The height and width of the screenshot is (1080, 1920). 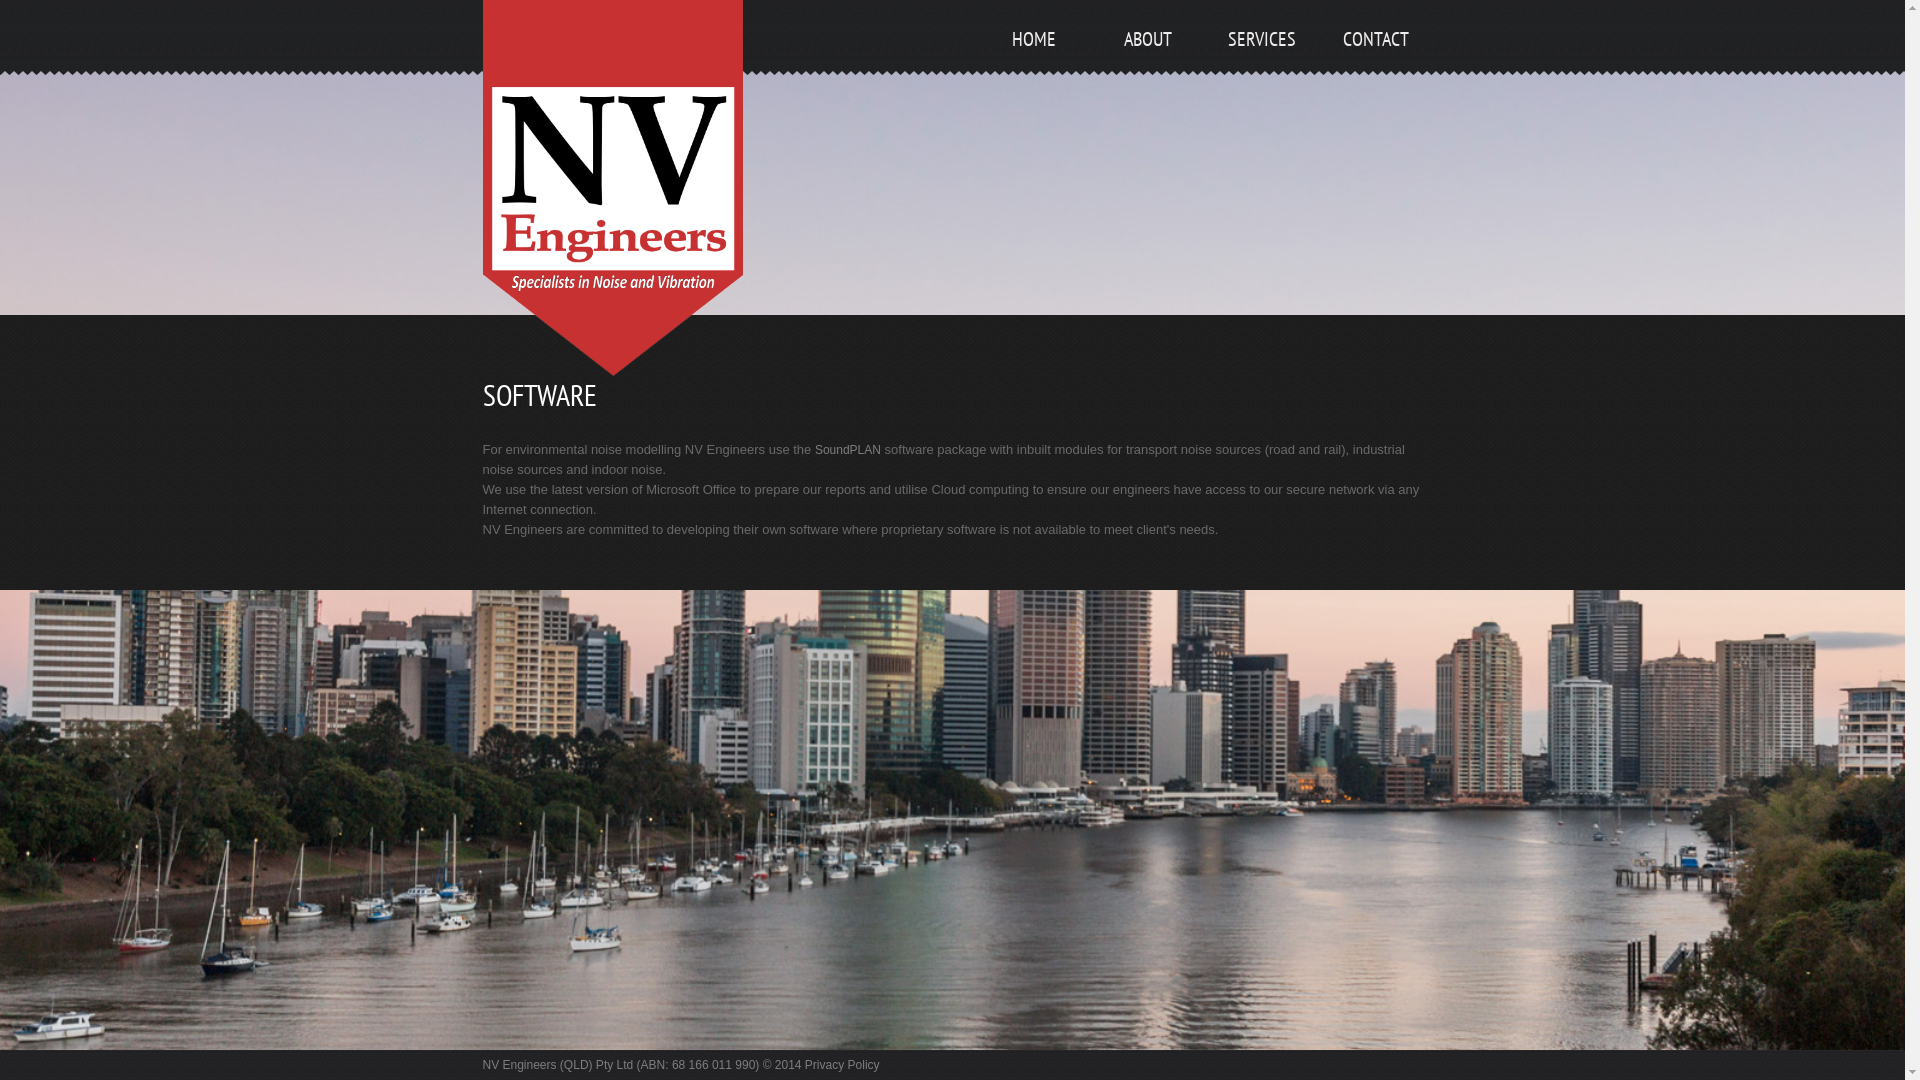 I want to click on SERVICES, so click(x=1261, y=64).